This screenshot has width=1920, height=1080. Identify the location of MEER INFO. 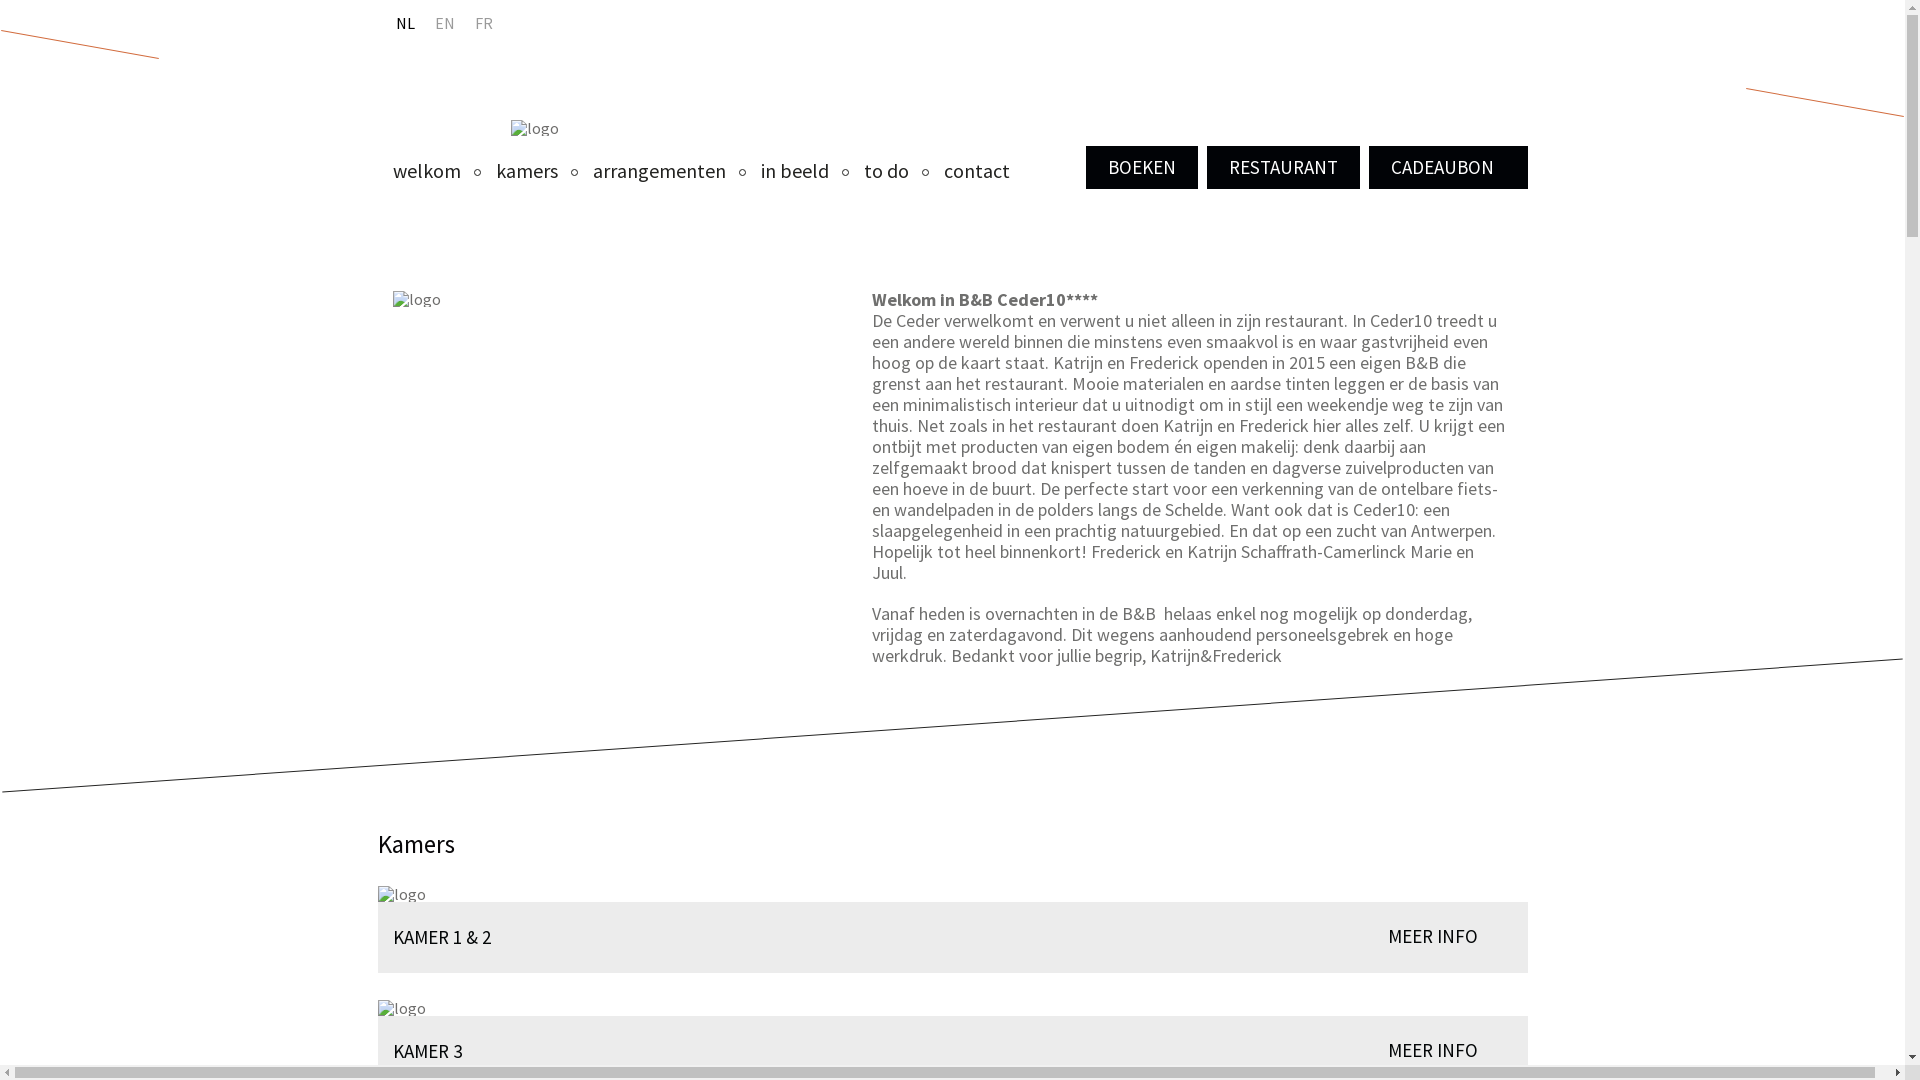
(1433, 936).